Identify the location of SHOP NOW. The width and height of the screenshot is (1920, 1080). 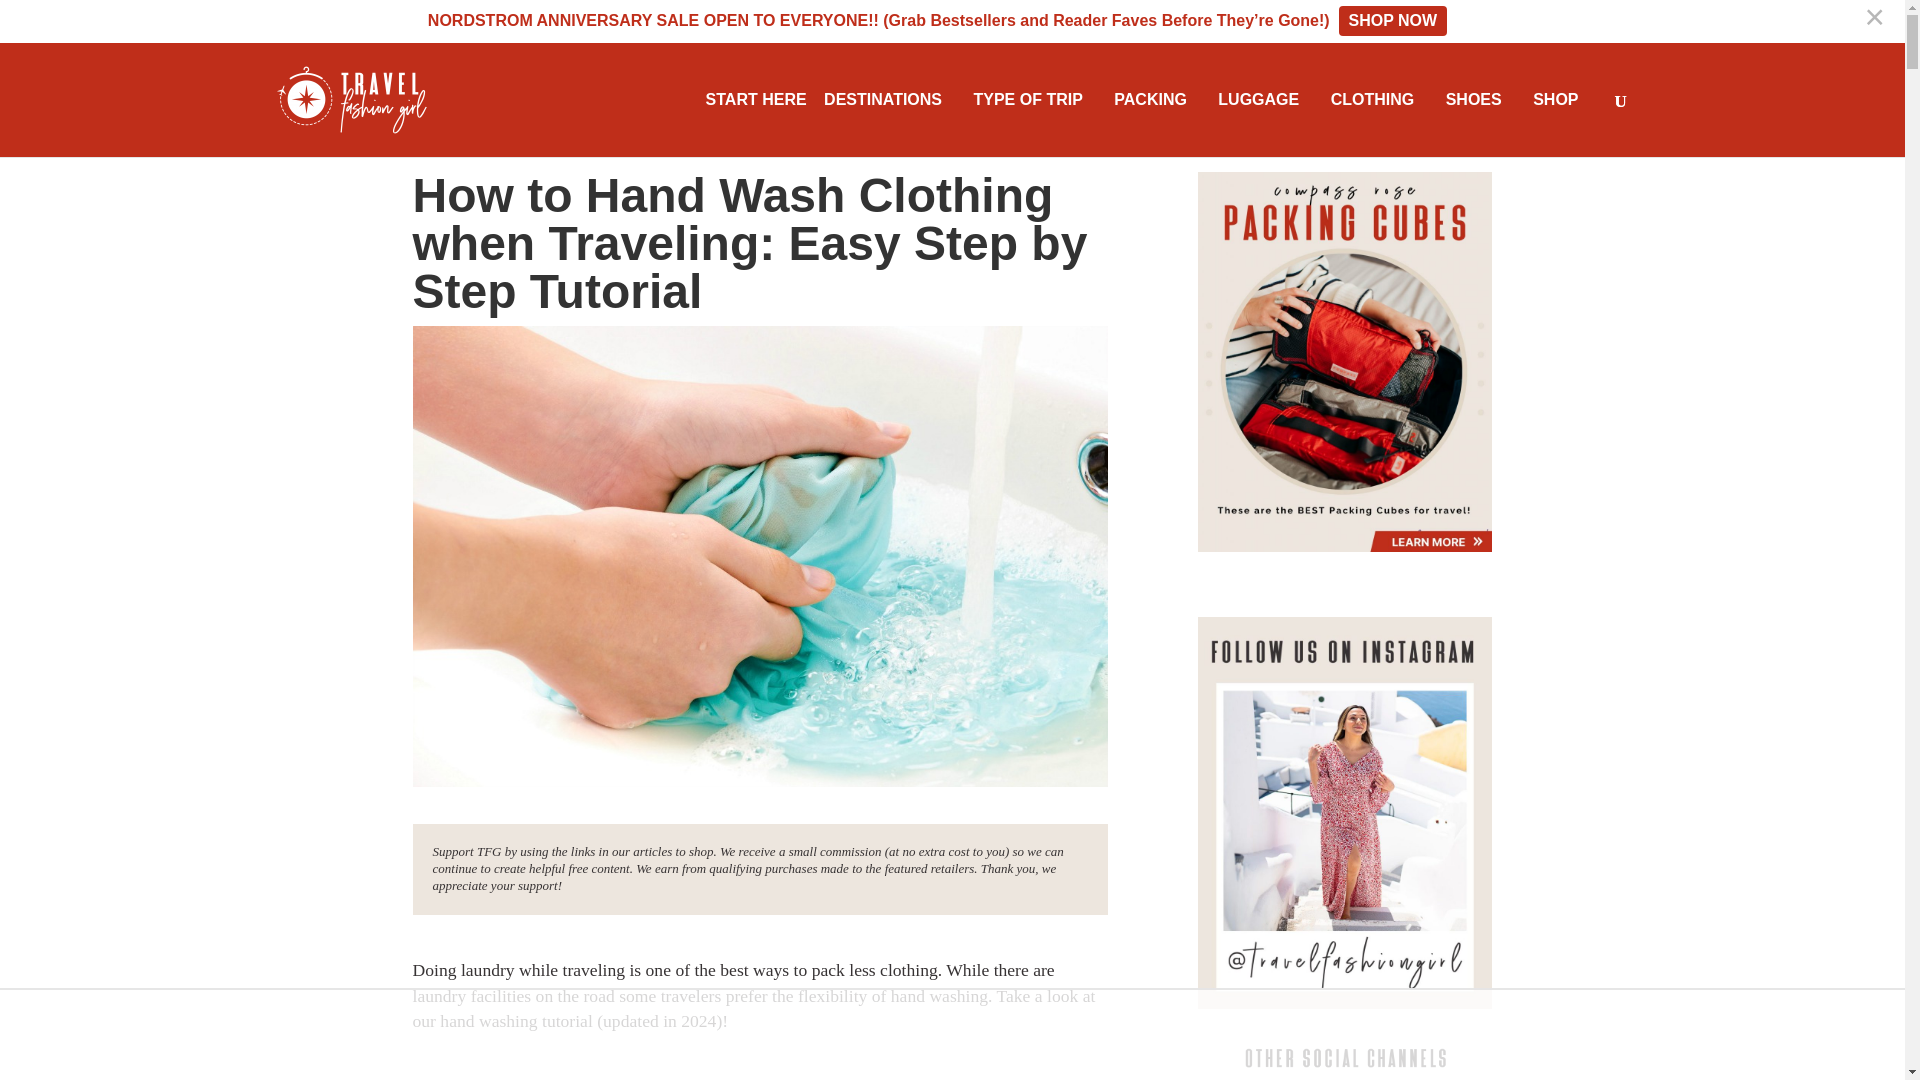
(1392, 20).